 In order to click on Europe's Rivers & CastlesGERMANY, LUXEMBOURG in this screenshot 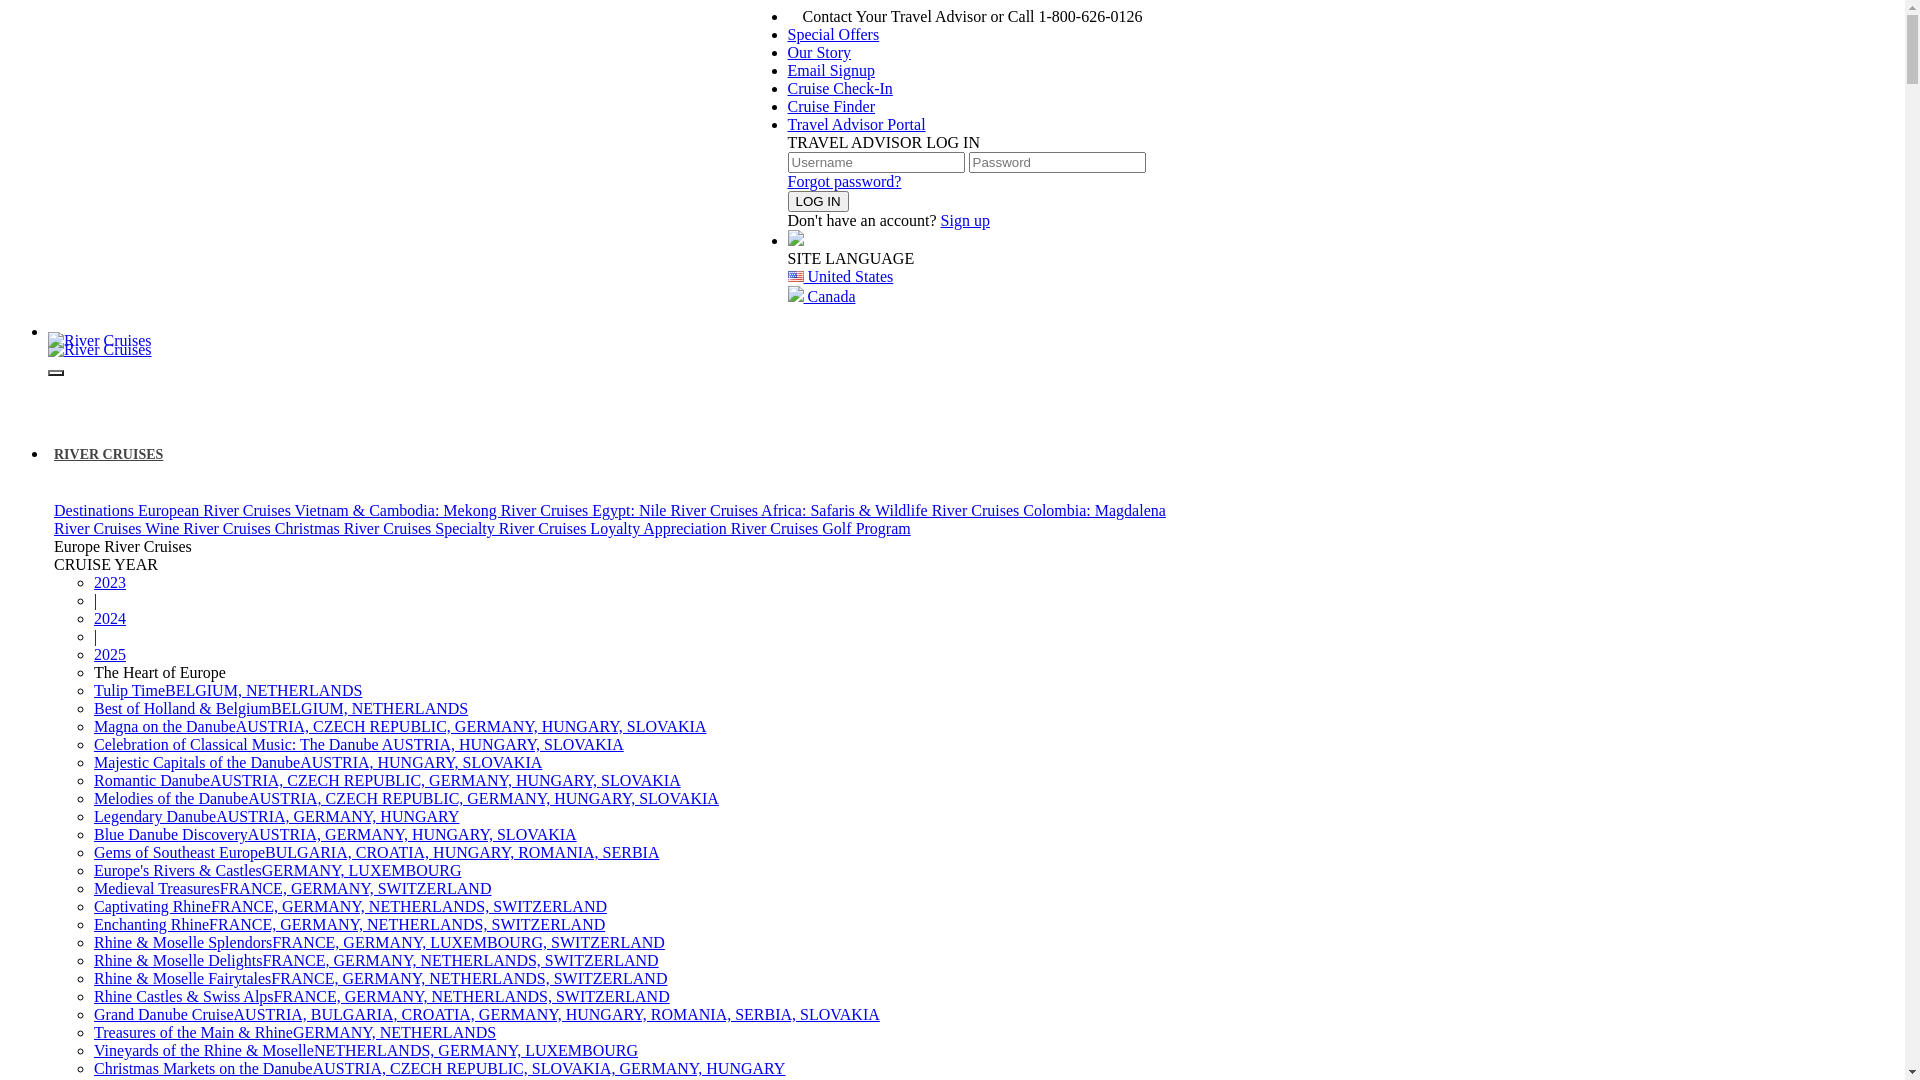, I will do `click(278, 870)`.